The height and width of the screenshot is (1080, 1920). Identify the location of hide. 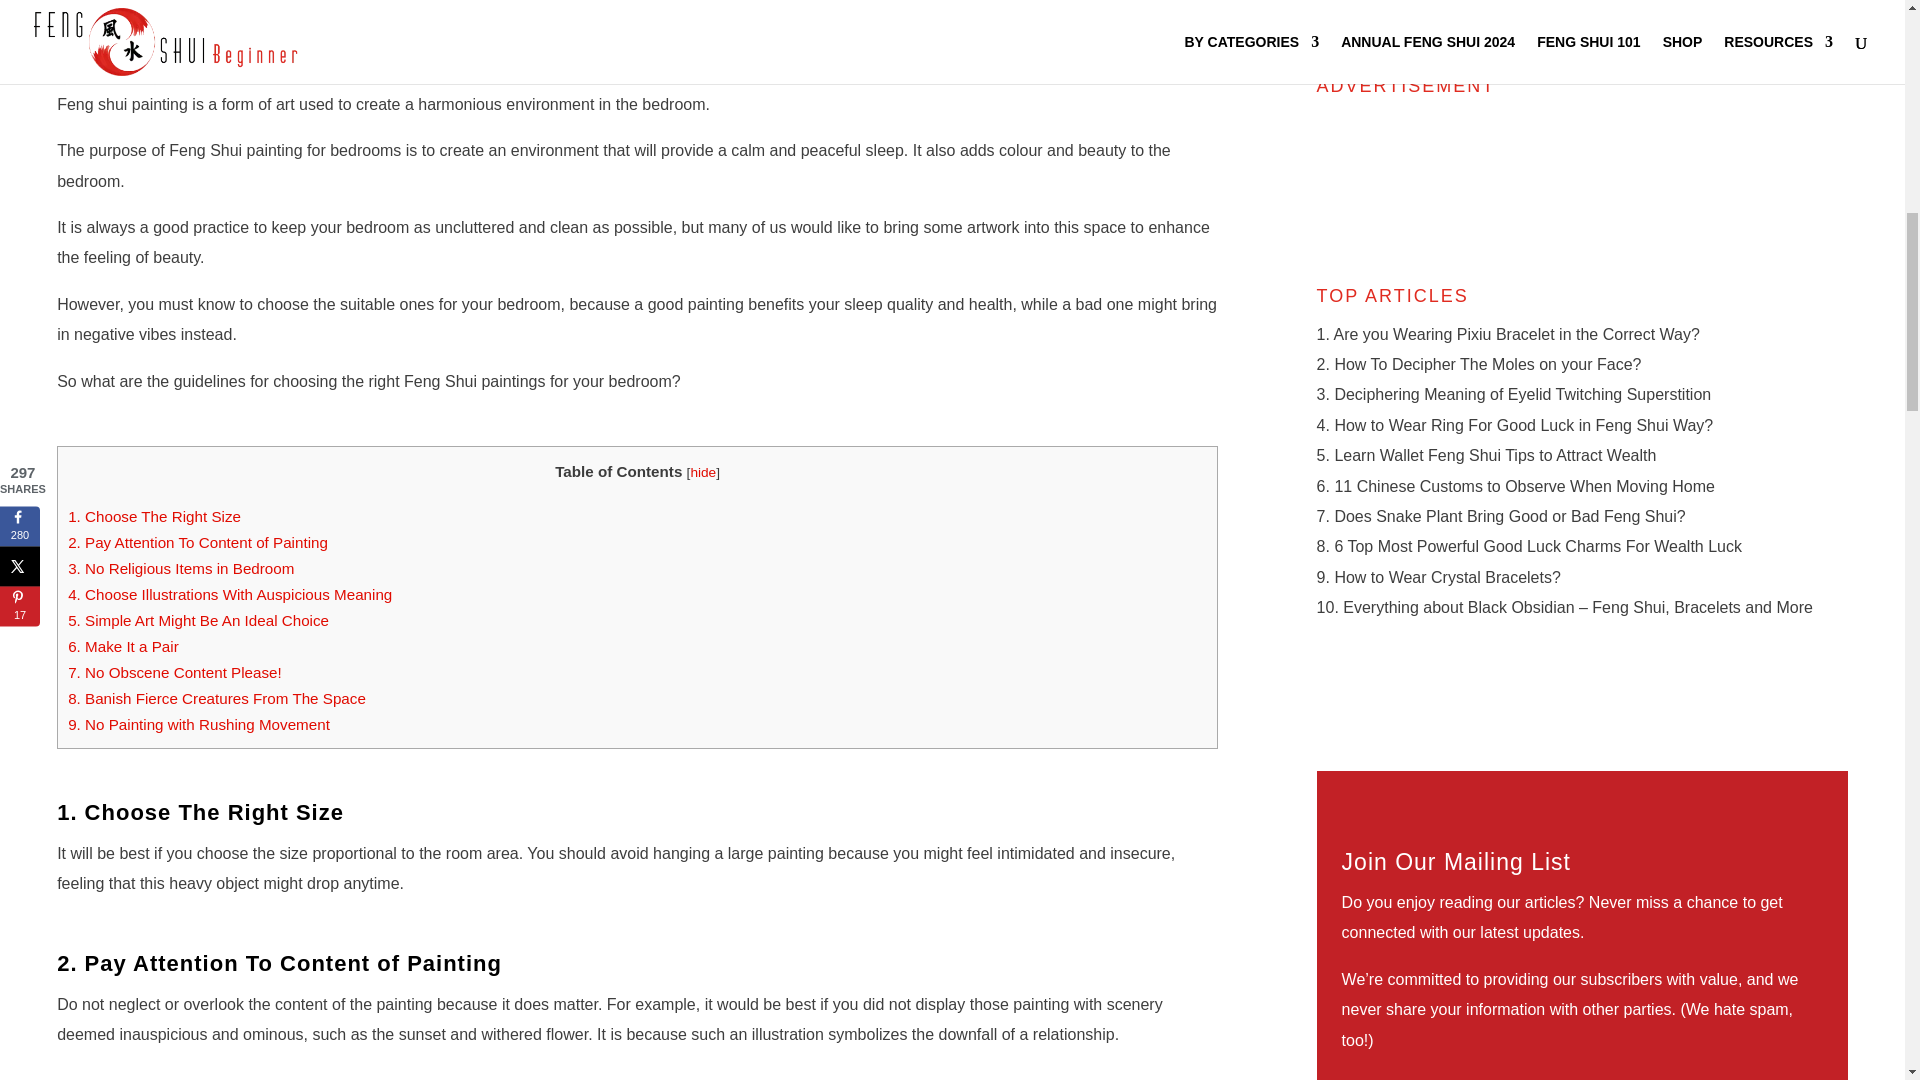
(702, 472).